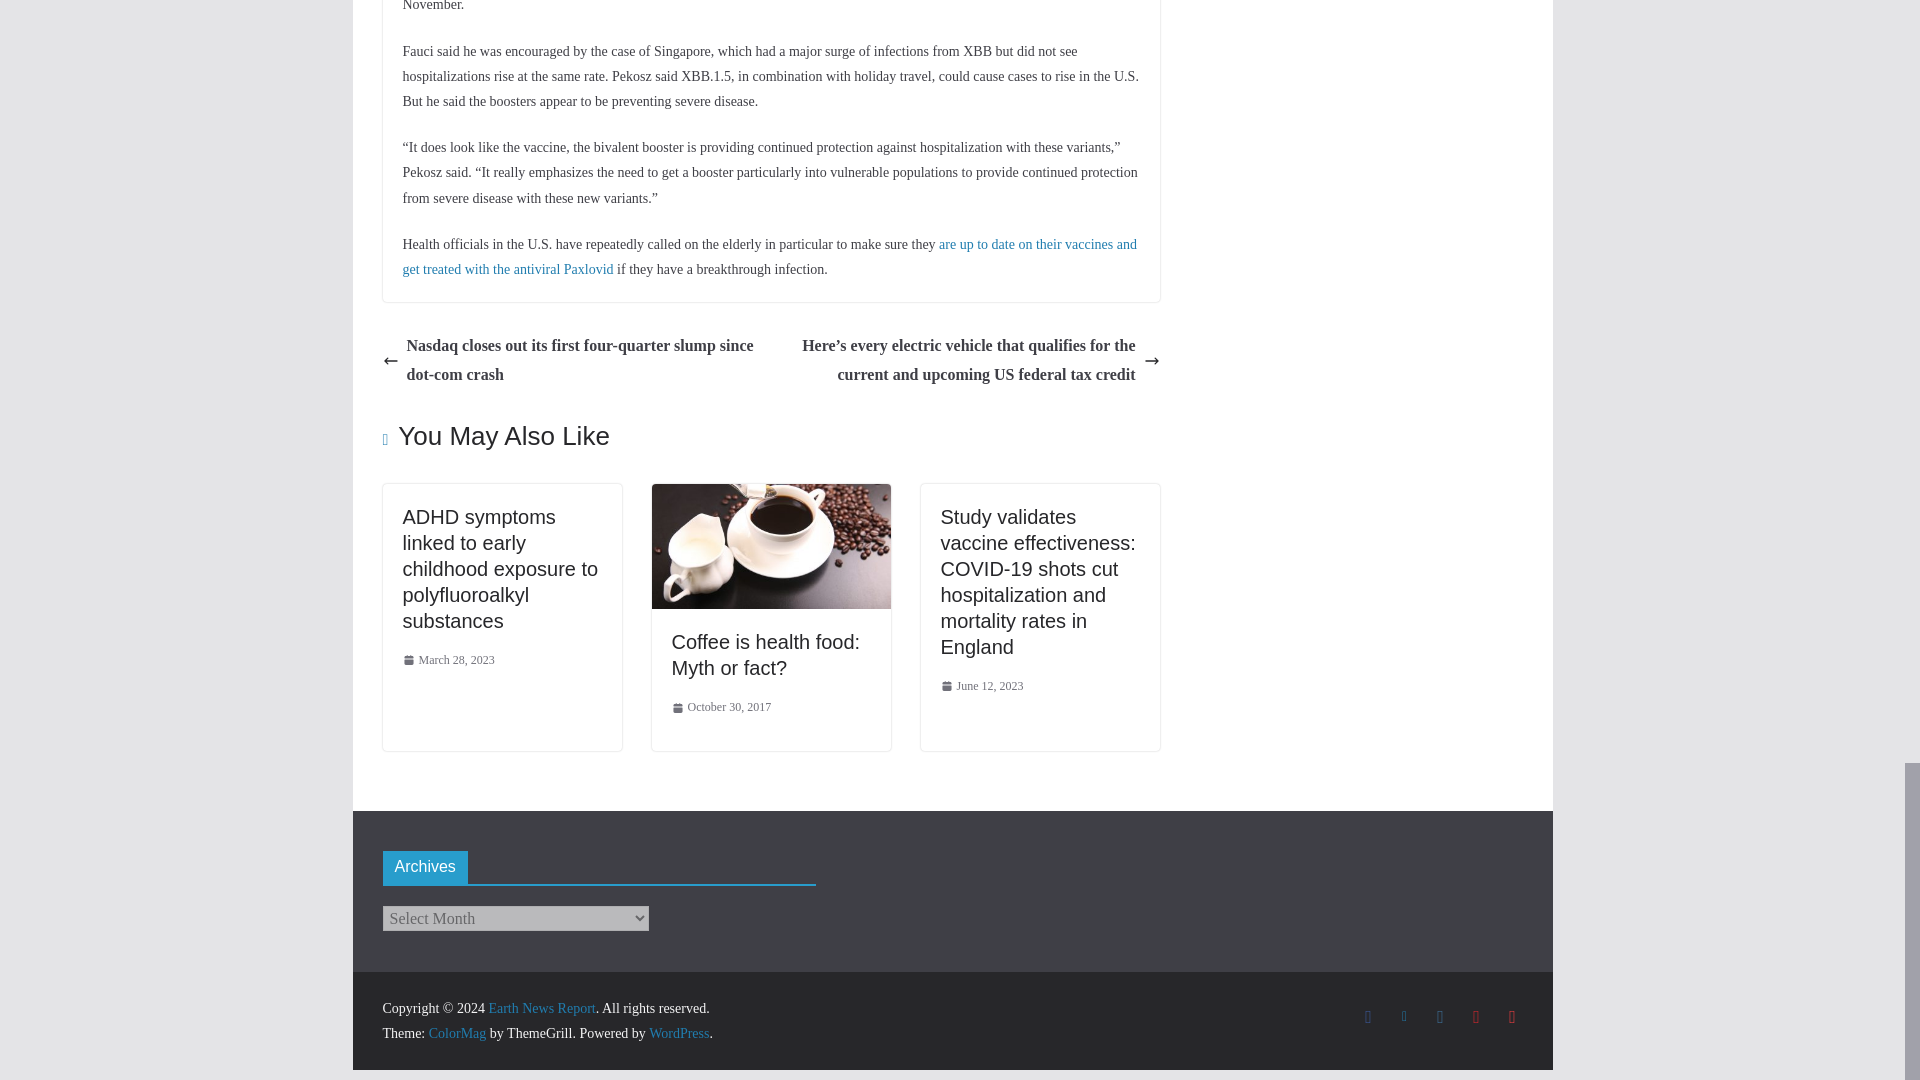  I want to click on 11:37 am, so click(722, 708).